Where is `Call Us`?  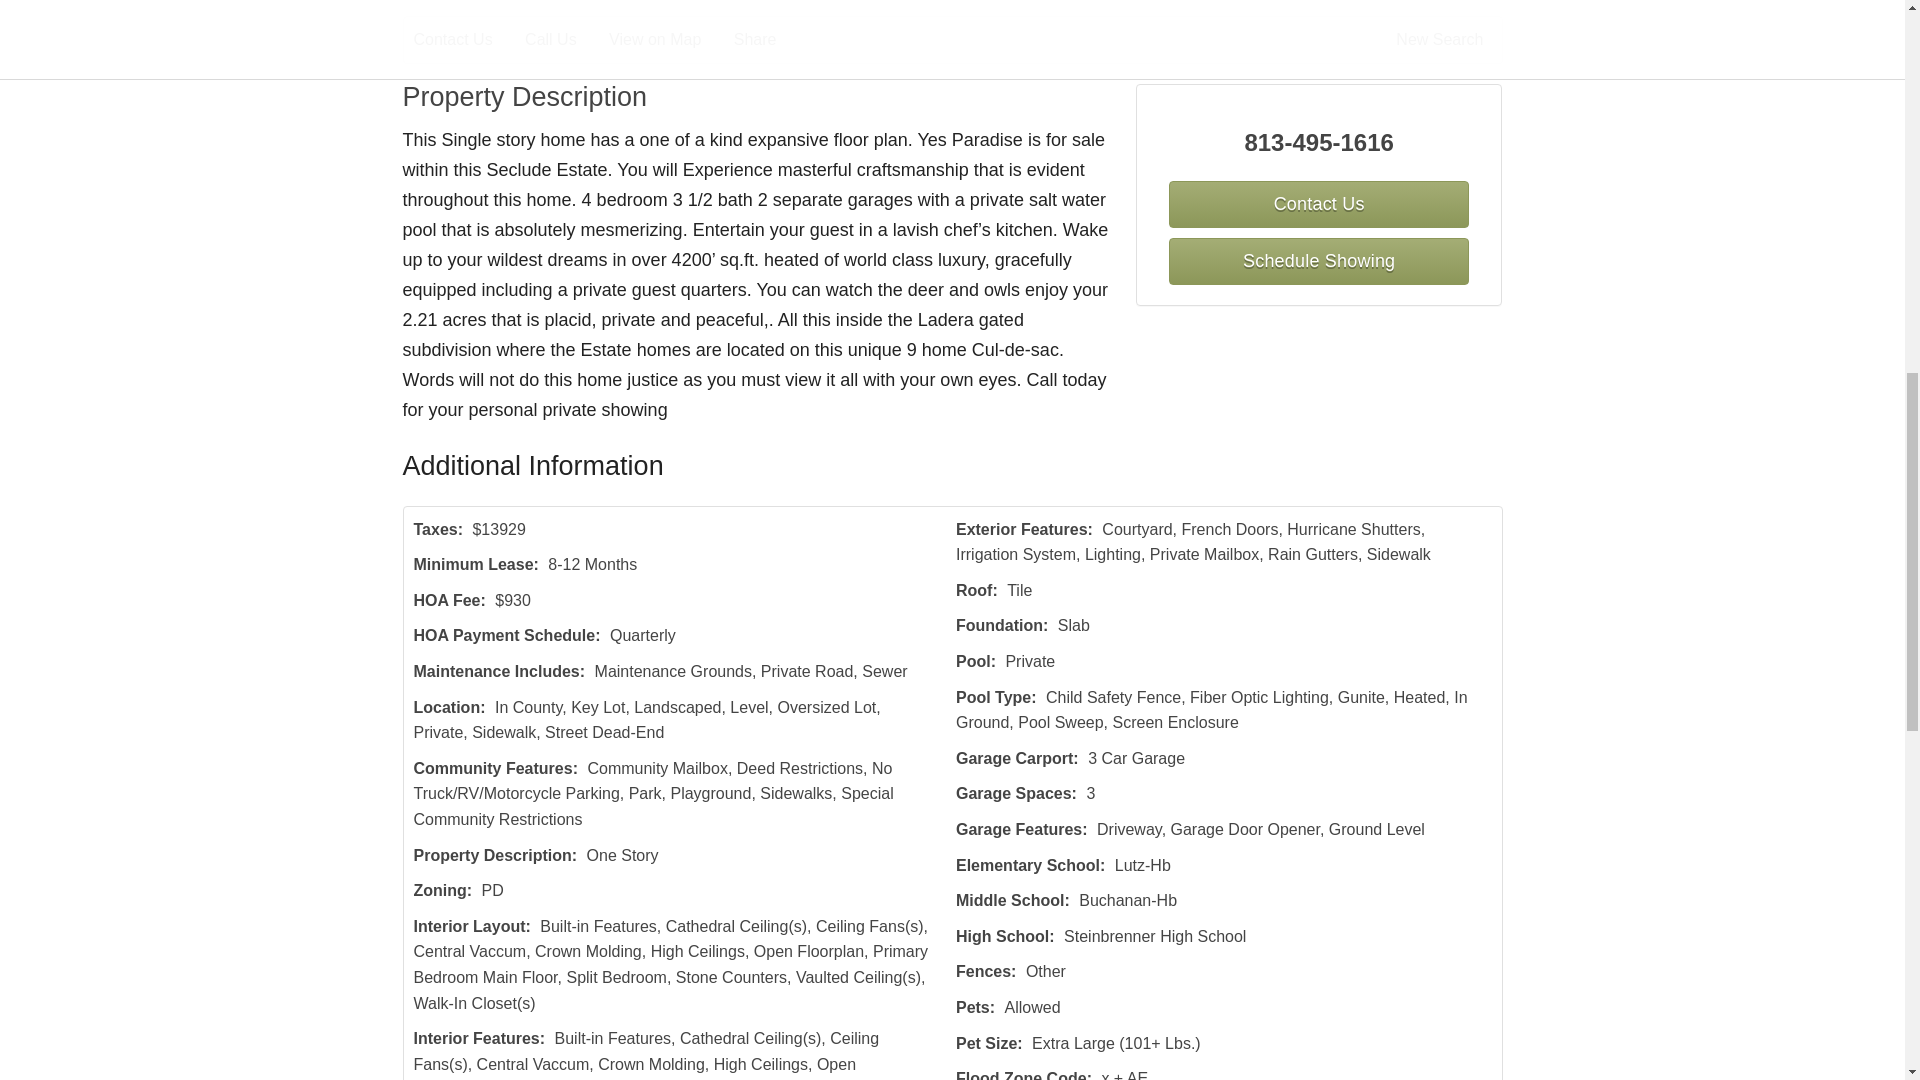
Call Us is located at coordinates (564, 40).